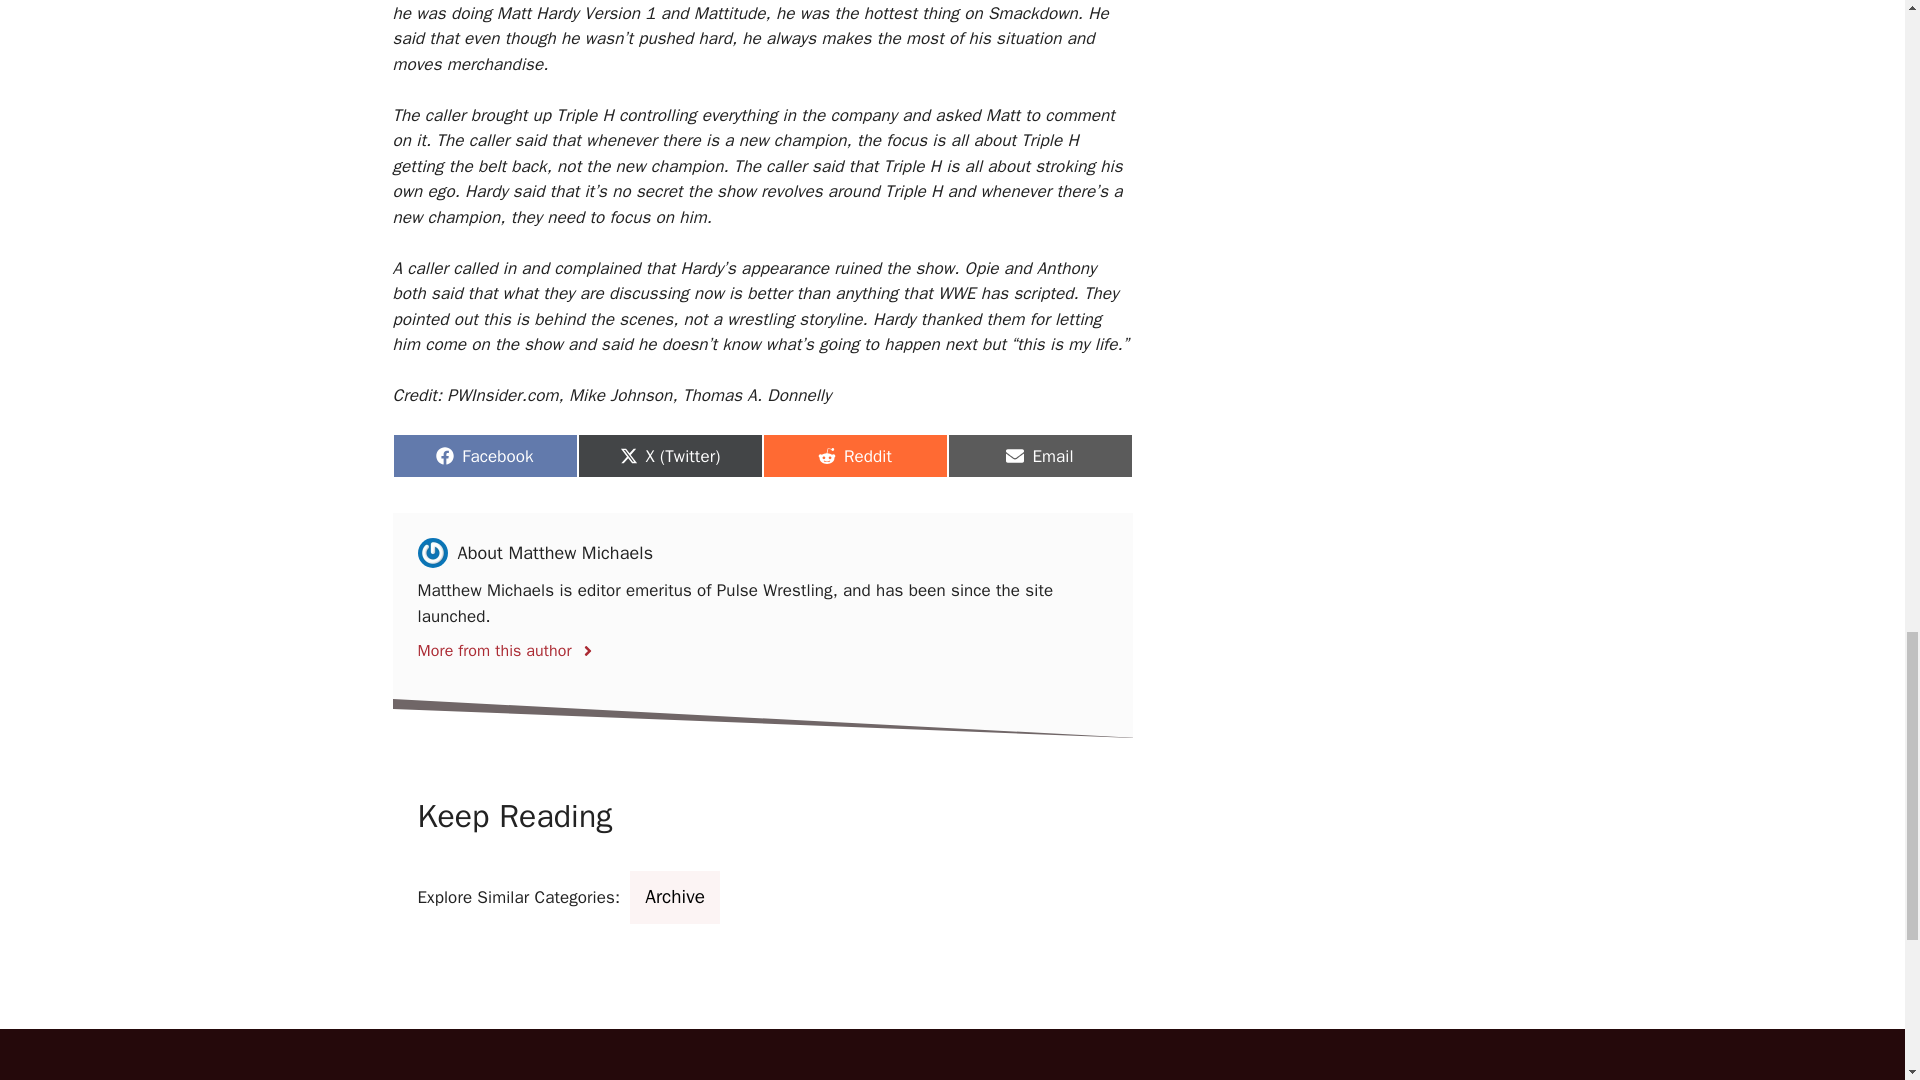 This screenshot has width=1920, height=1080. Describe the element at coordinates (1040, 456) in the screenshot. I see `More from this author` at that location.